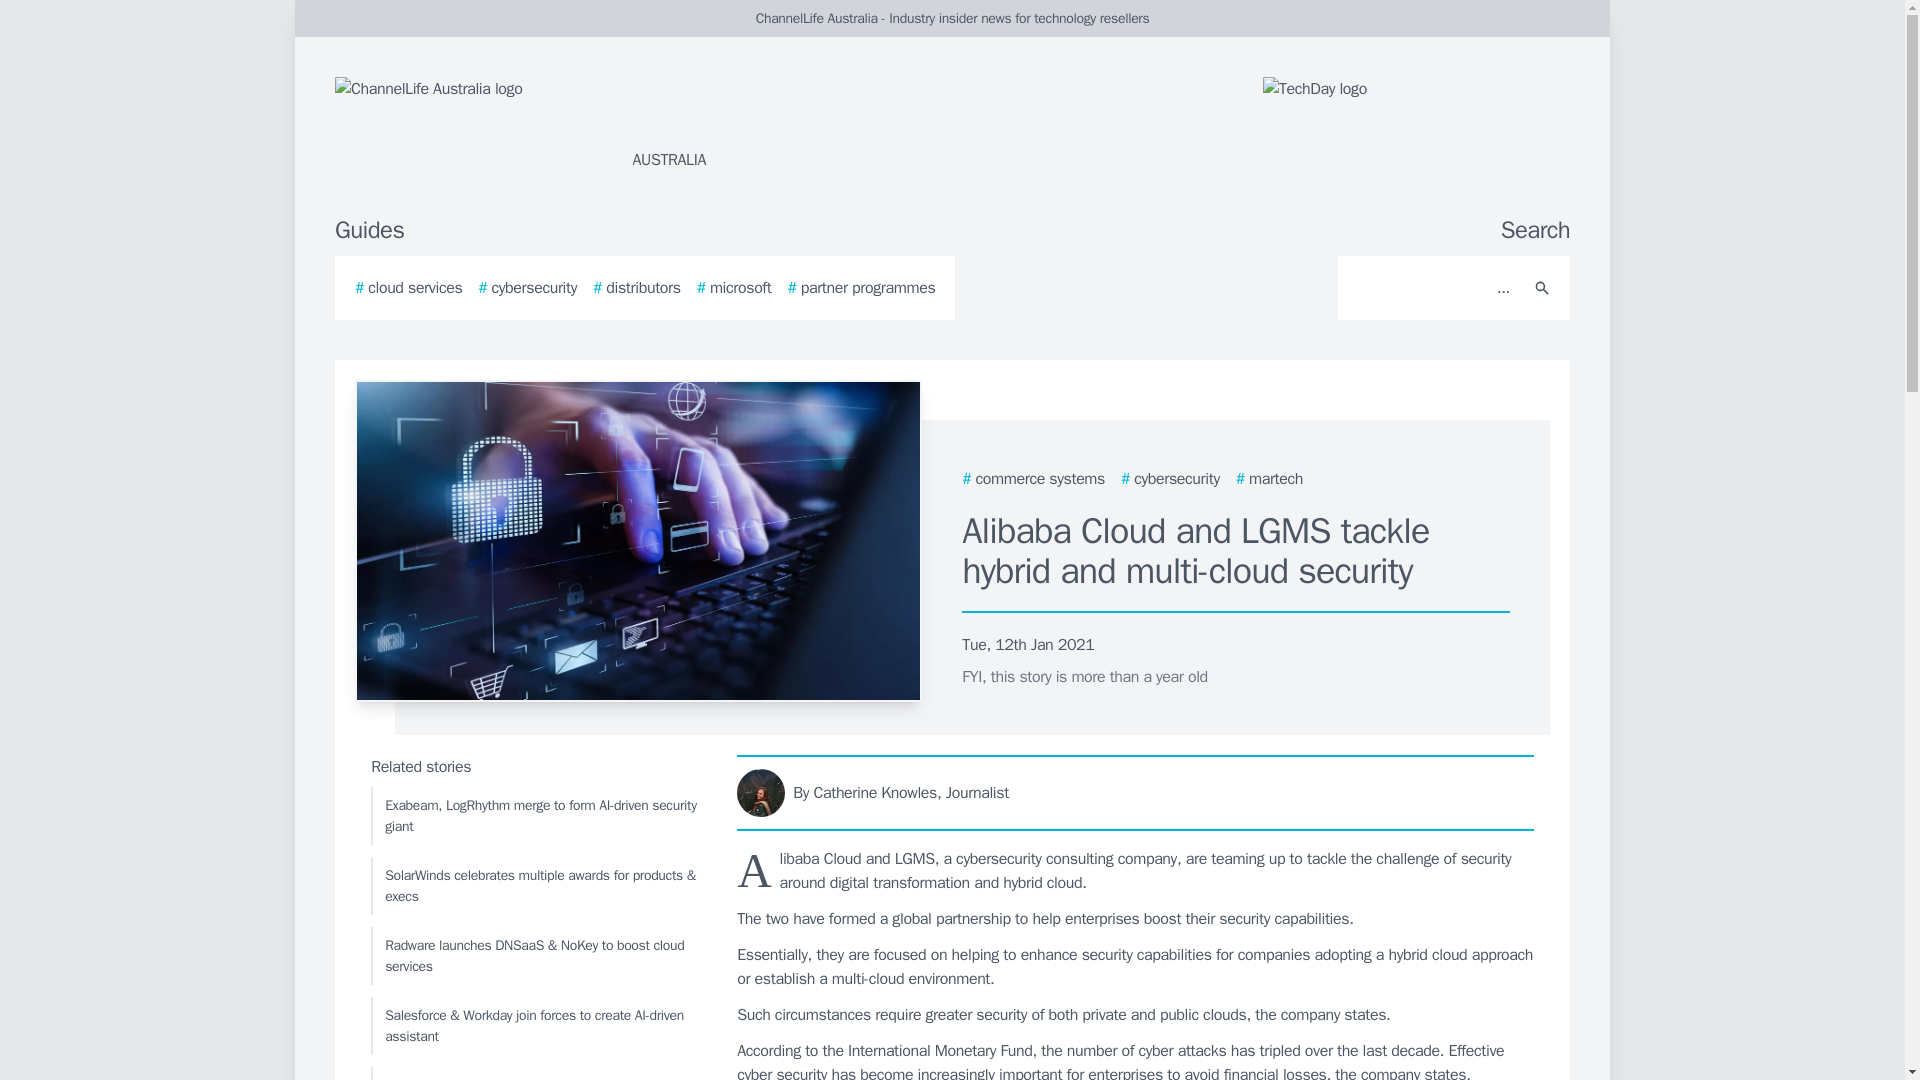  Describe the element at coordinates (1136, 792) in the screenshot. I see `By Catherine Knowles, Journalist` at that location.